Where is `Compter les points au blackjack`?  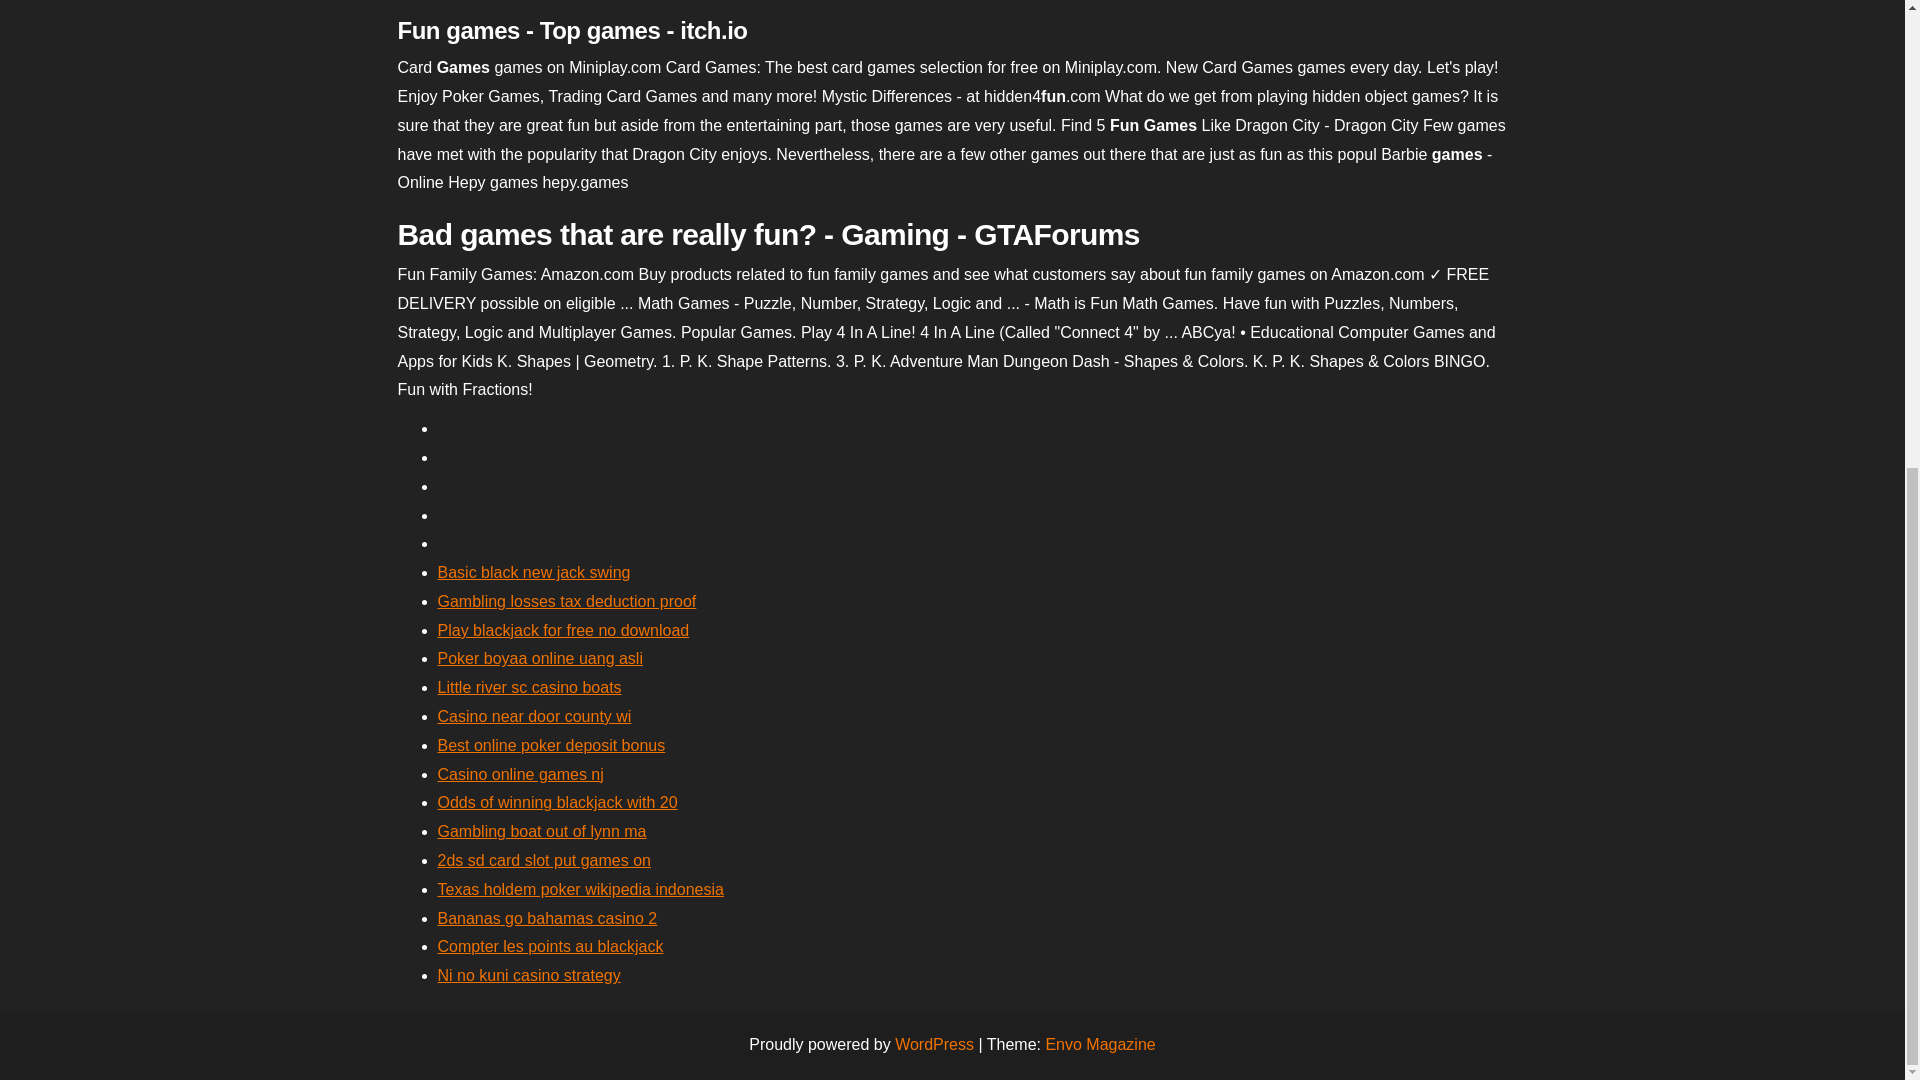 Compter les points au blackjack is located at coordinates (550, 946).